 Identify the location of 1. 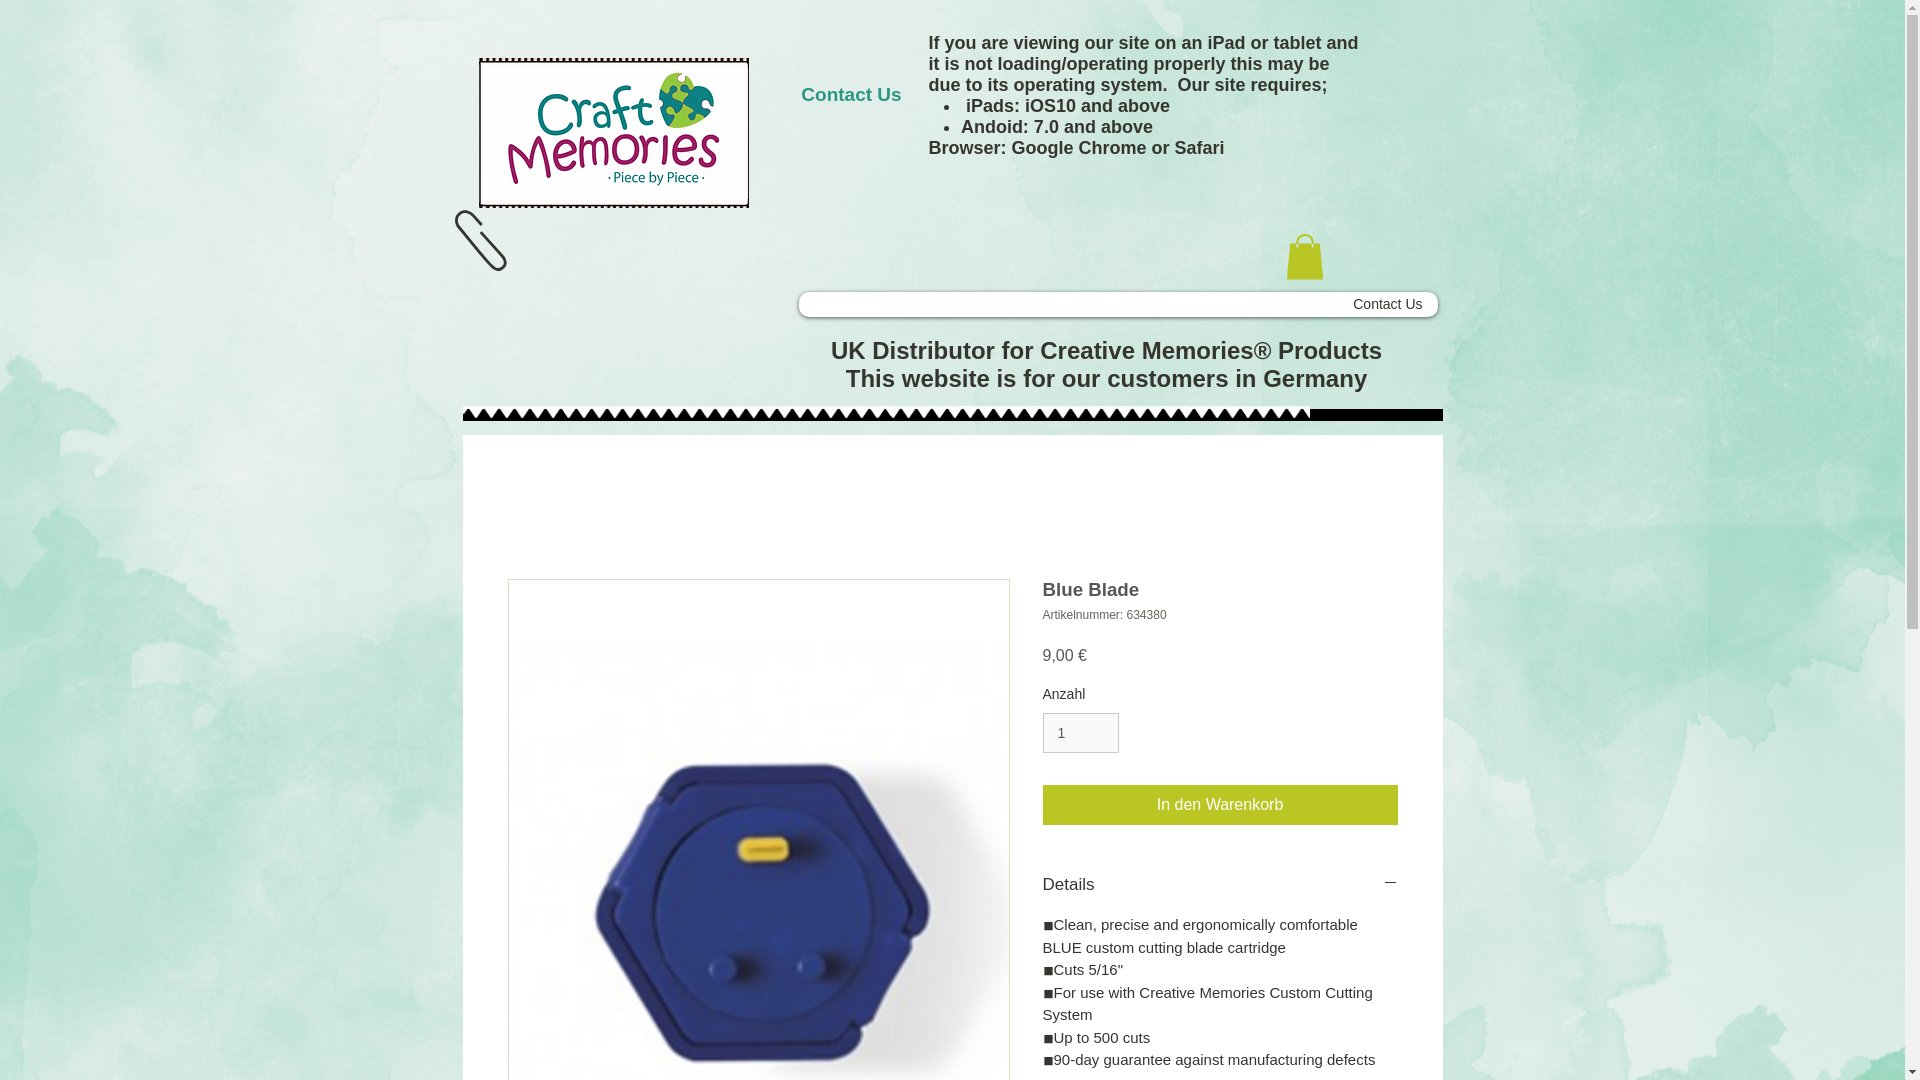
(1080, 732).